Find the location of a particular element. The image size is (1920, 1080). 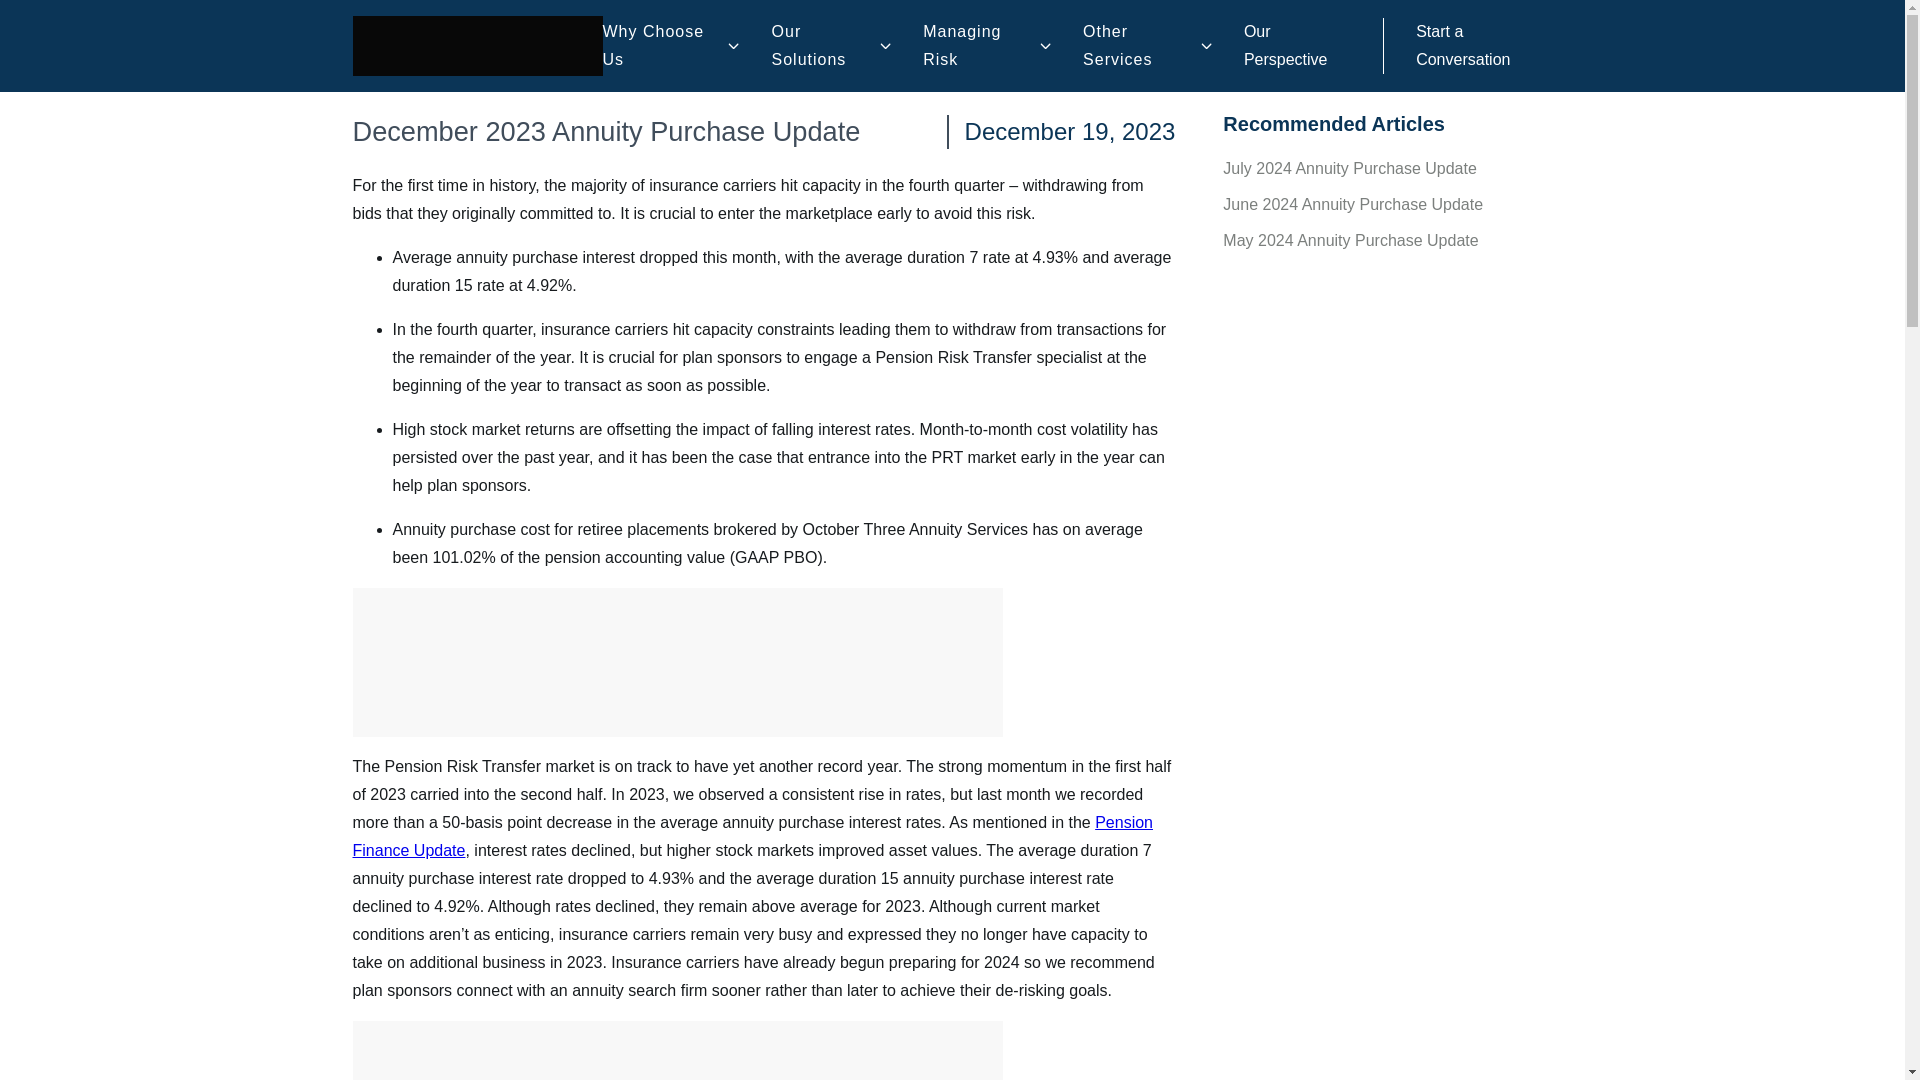

Our Perspective is located at coordinates (1286, 45).